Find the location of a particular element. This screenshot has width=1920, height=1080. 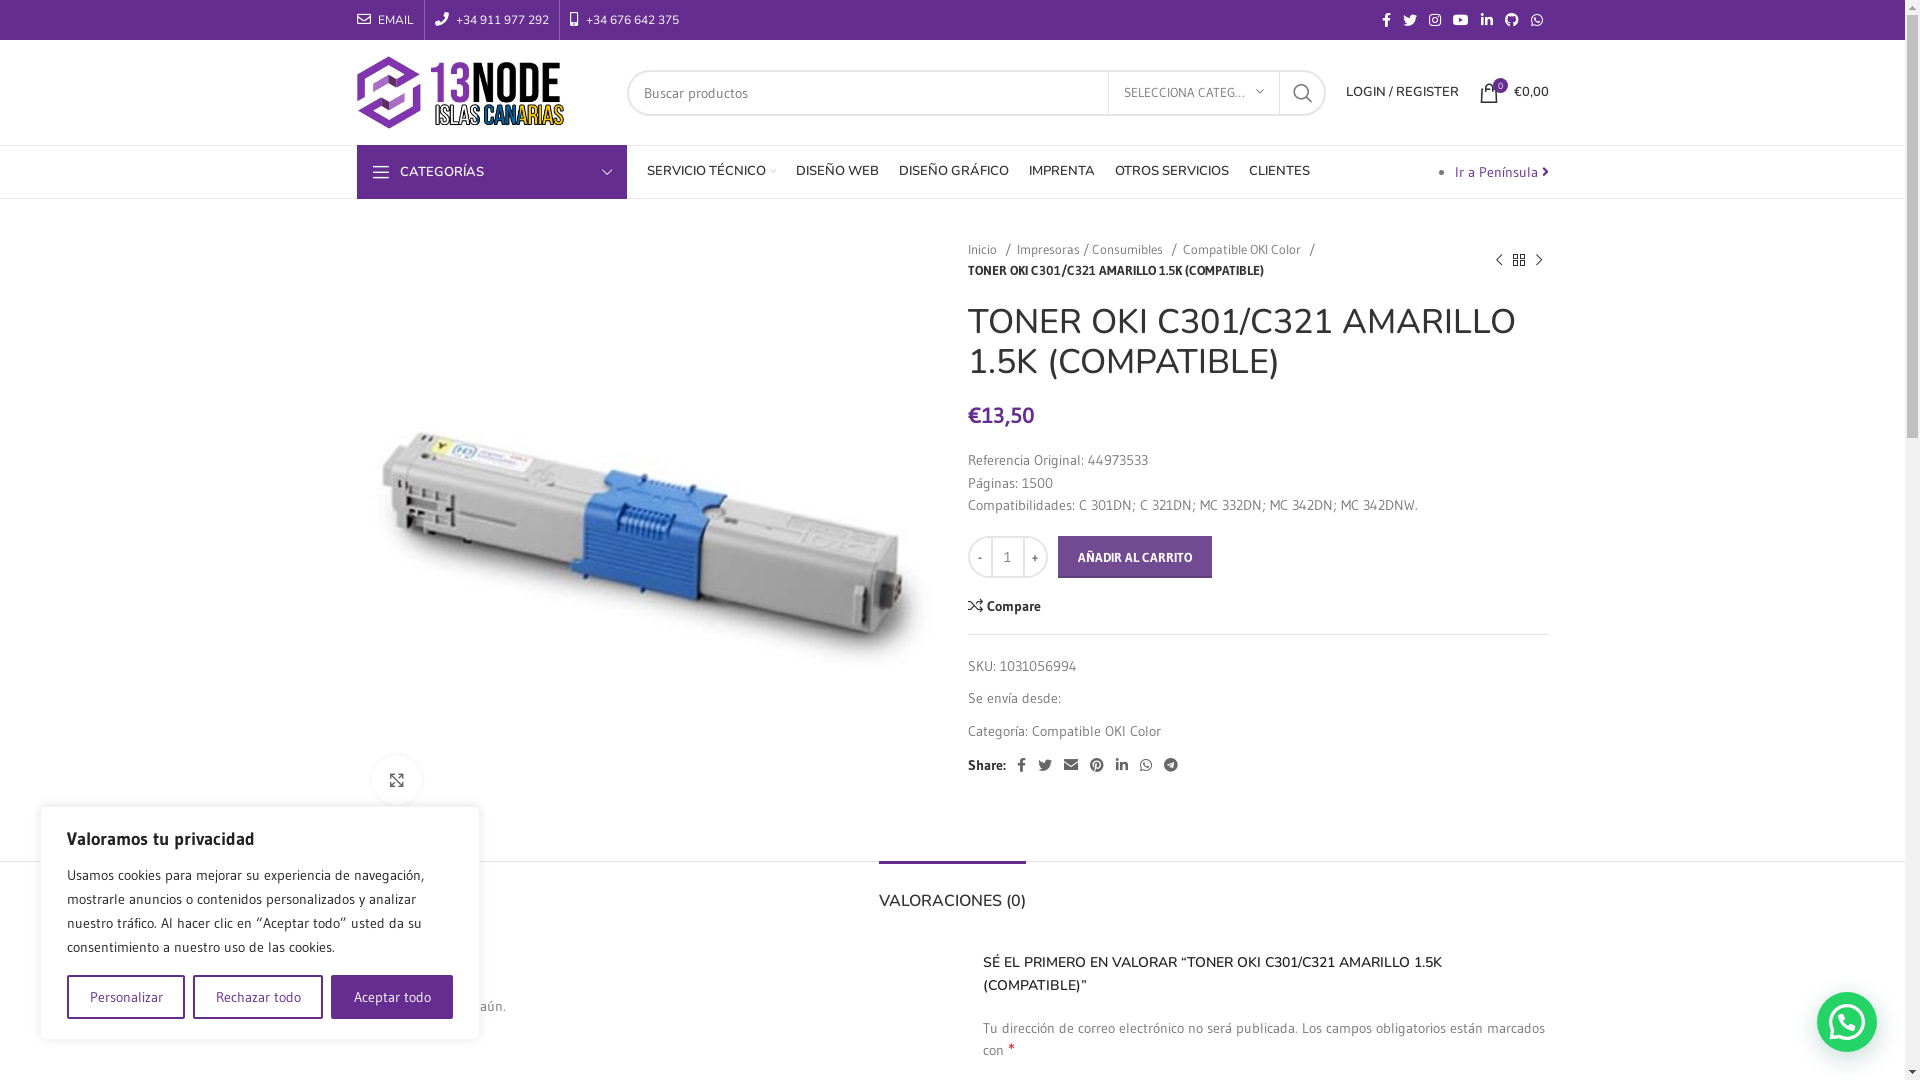

Compatible OKI Color is located at coordinates (1096, 731).